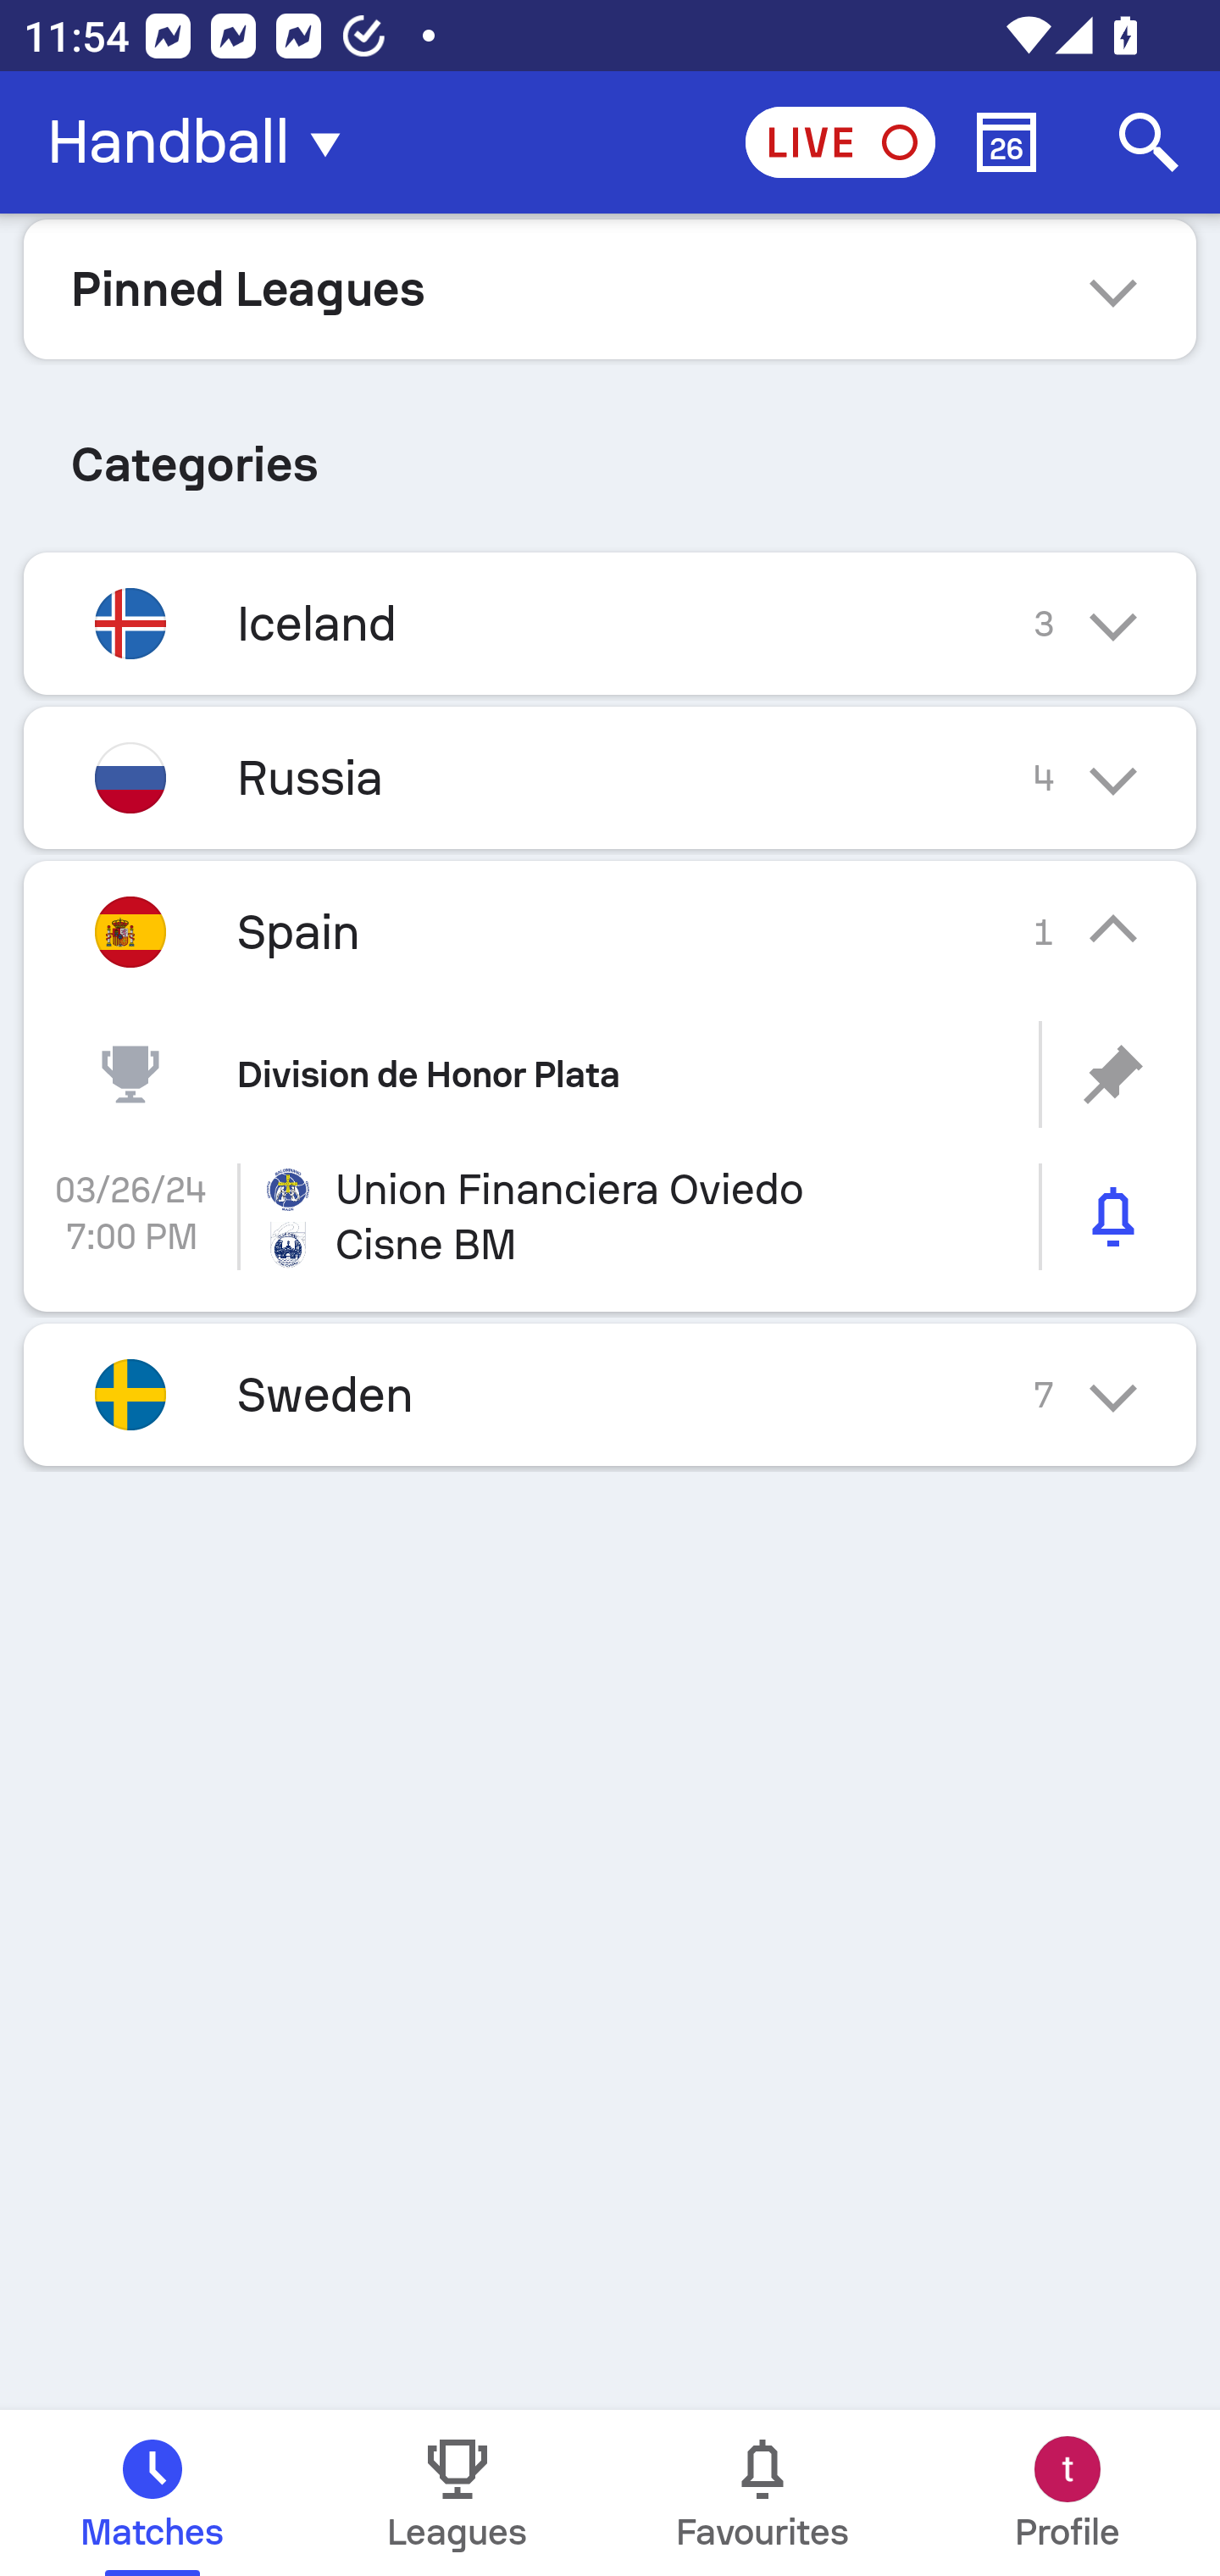  Describe the element at coordinates (762, 2493) in the screenshot. I see `Favourites` at that location.